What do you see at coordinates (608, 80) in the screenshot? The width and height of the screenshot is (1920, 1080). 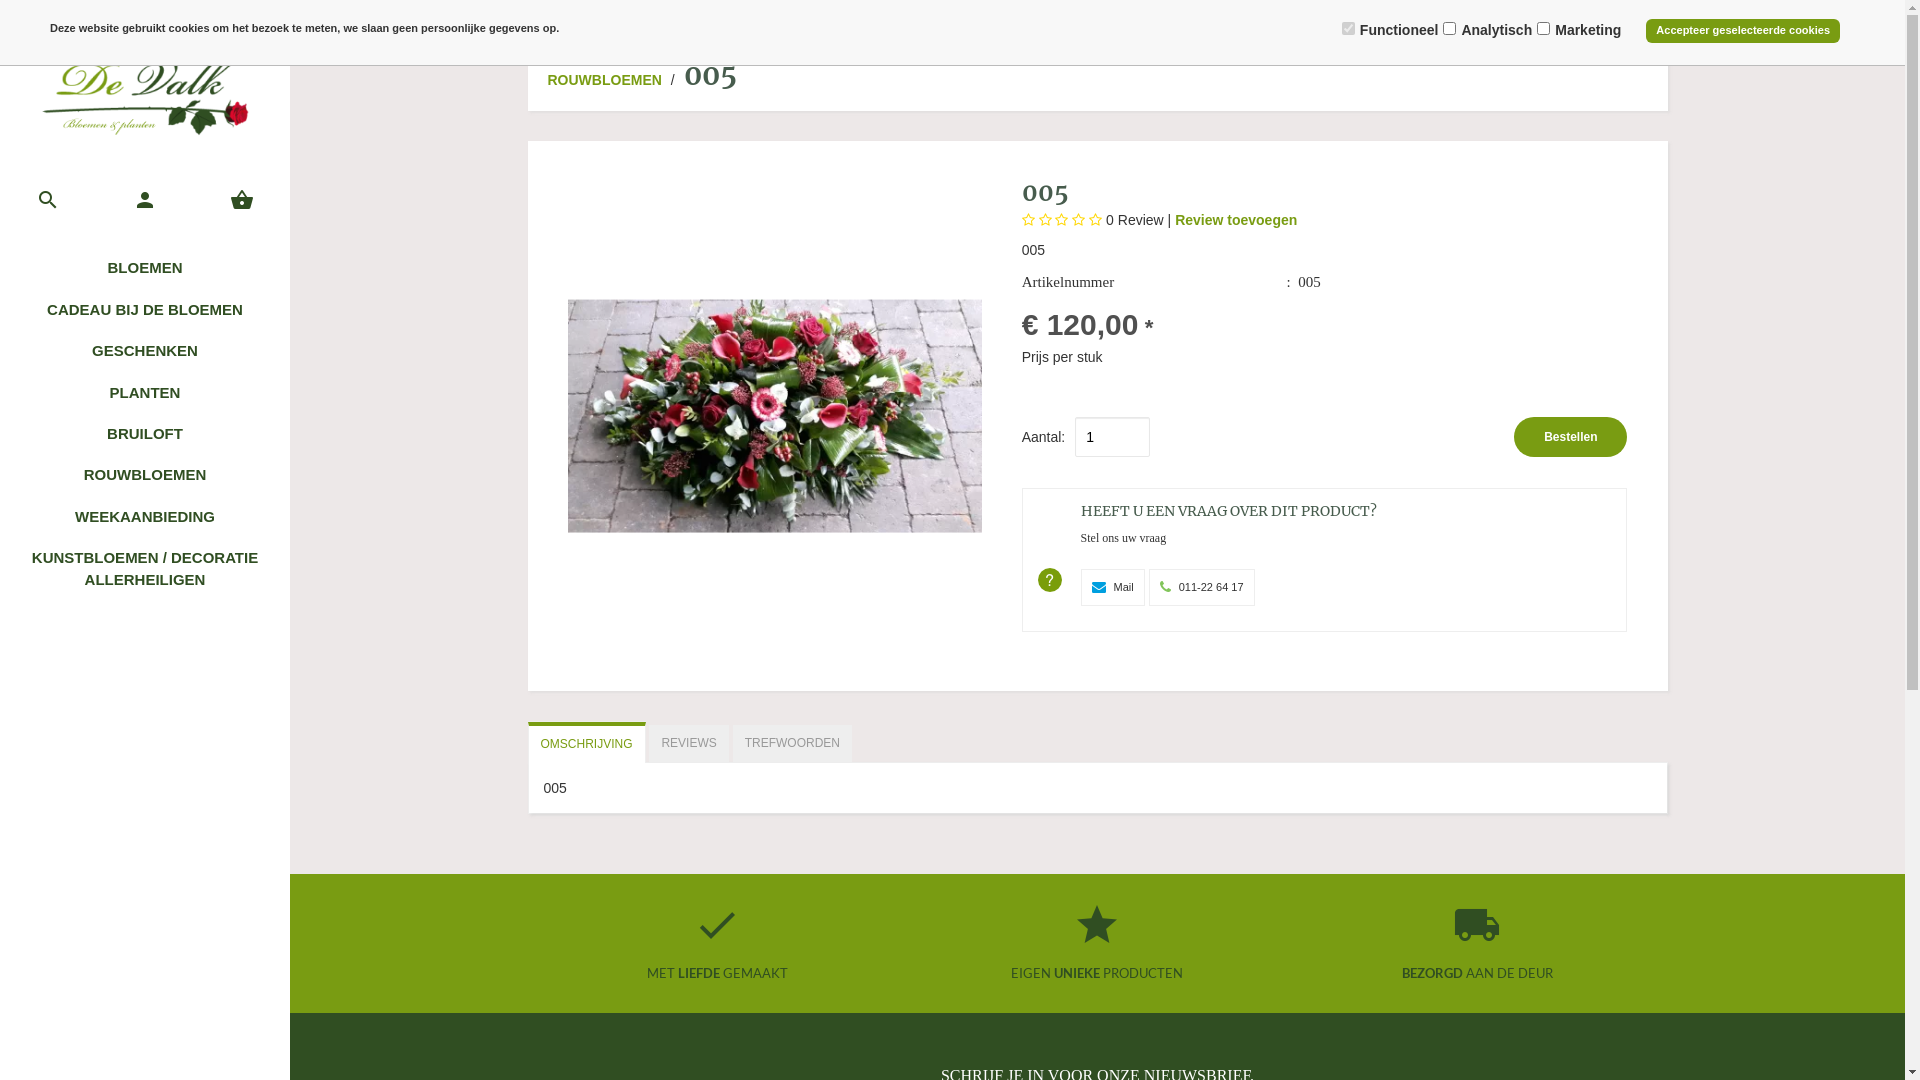 I see `ROUWBLOEMEN` at bounding box center [608, 80].